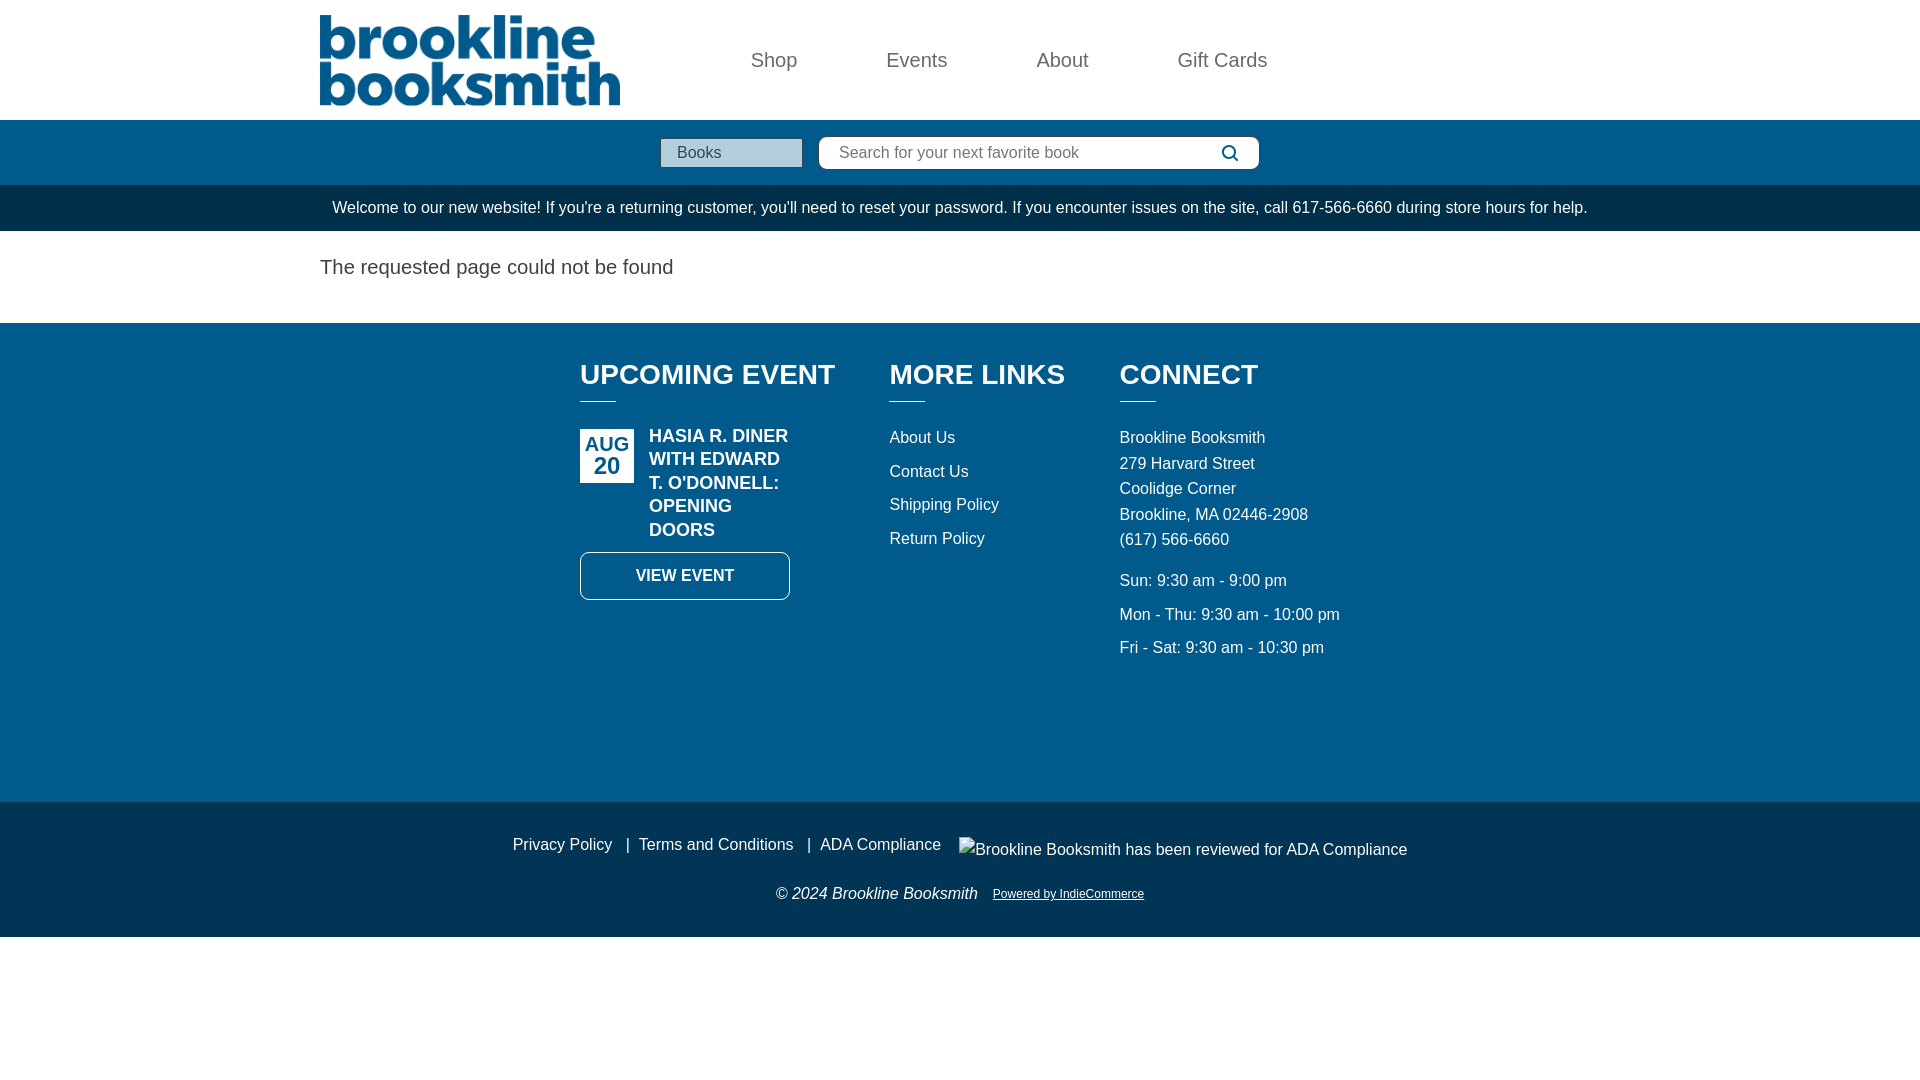 Image resolution: width=1920 pixels, height=1080 pixels. Describe the element at coordinates (1502, 60) in the screenshot. I see `Log in` at that location.